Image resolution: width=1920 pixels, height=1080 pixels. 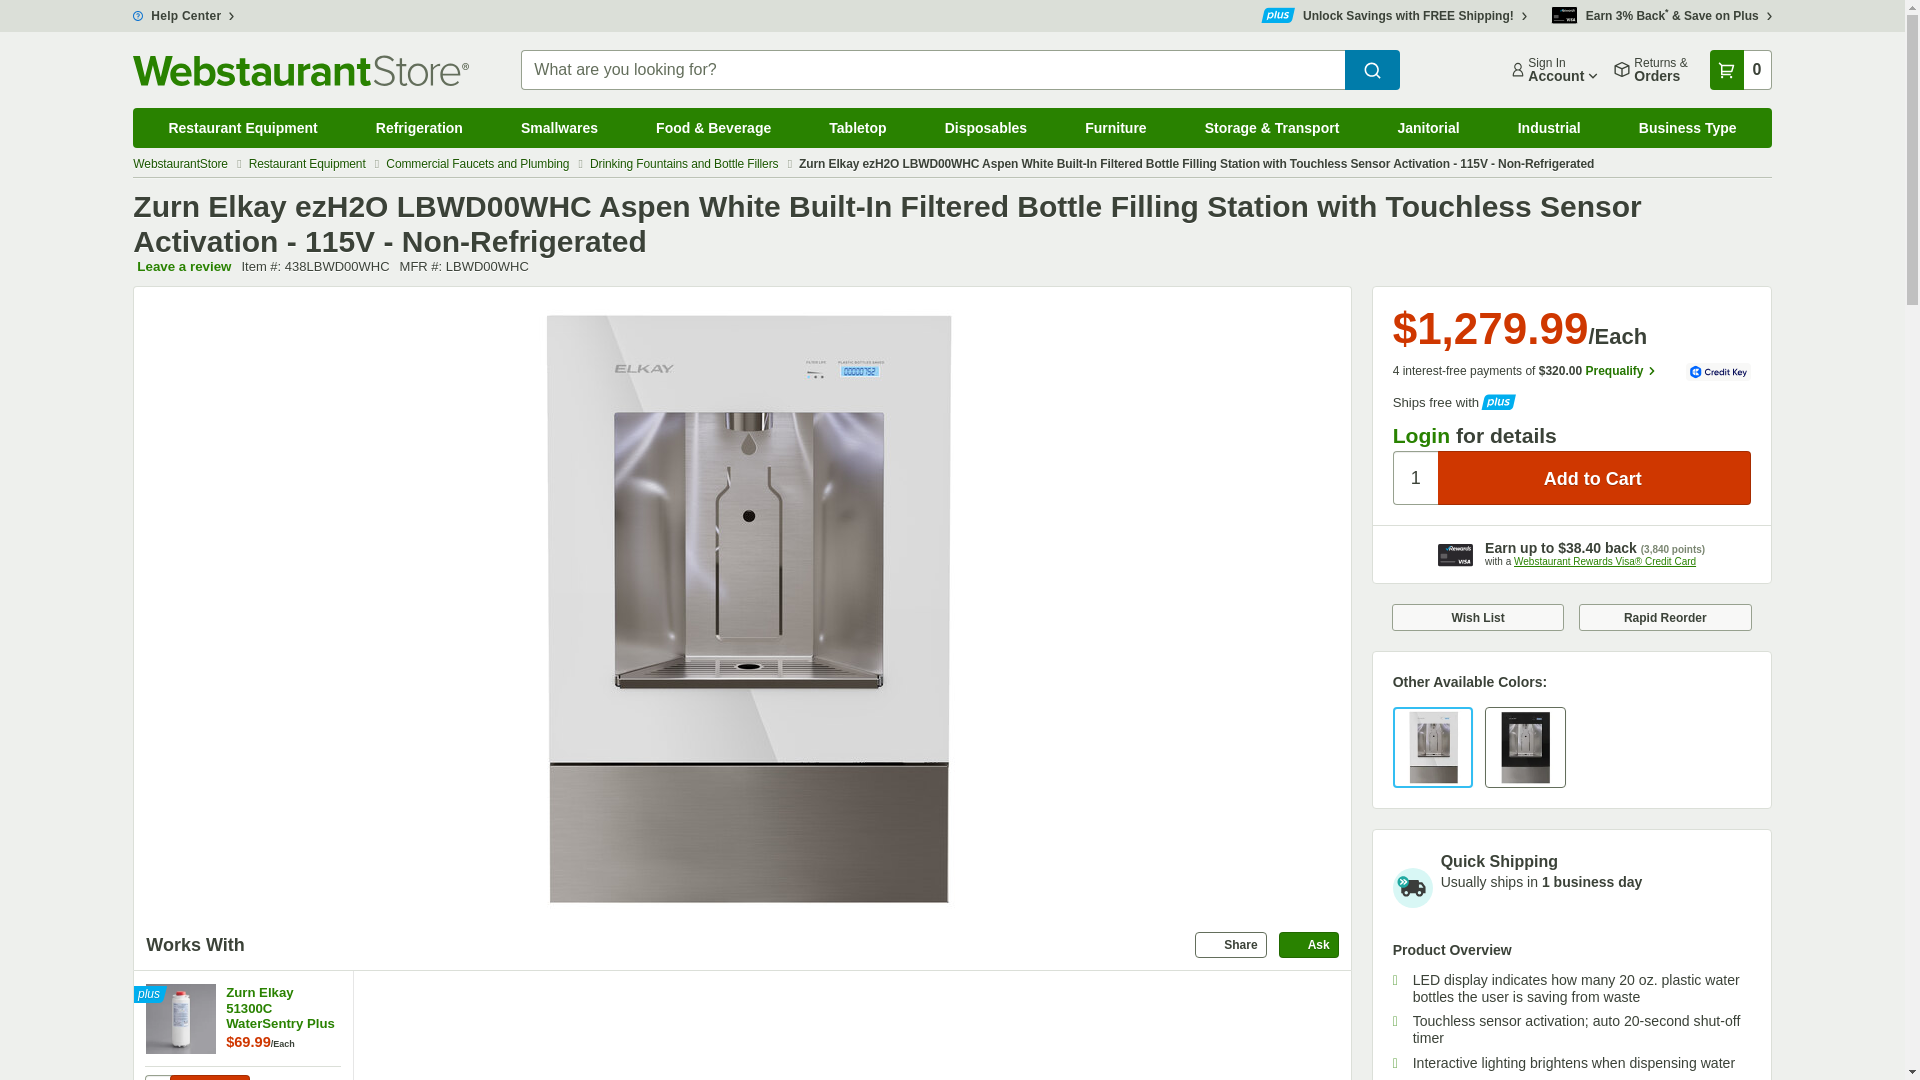 I want to click on Janitorial, so click(x=1428, y=128).